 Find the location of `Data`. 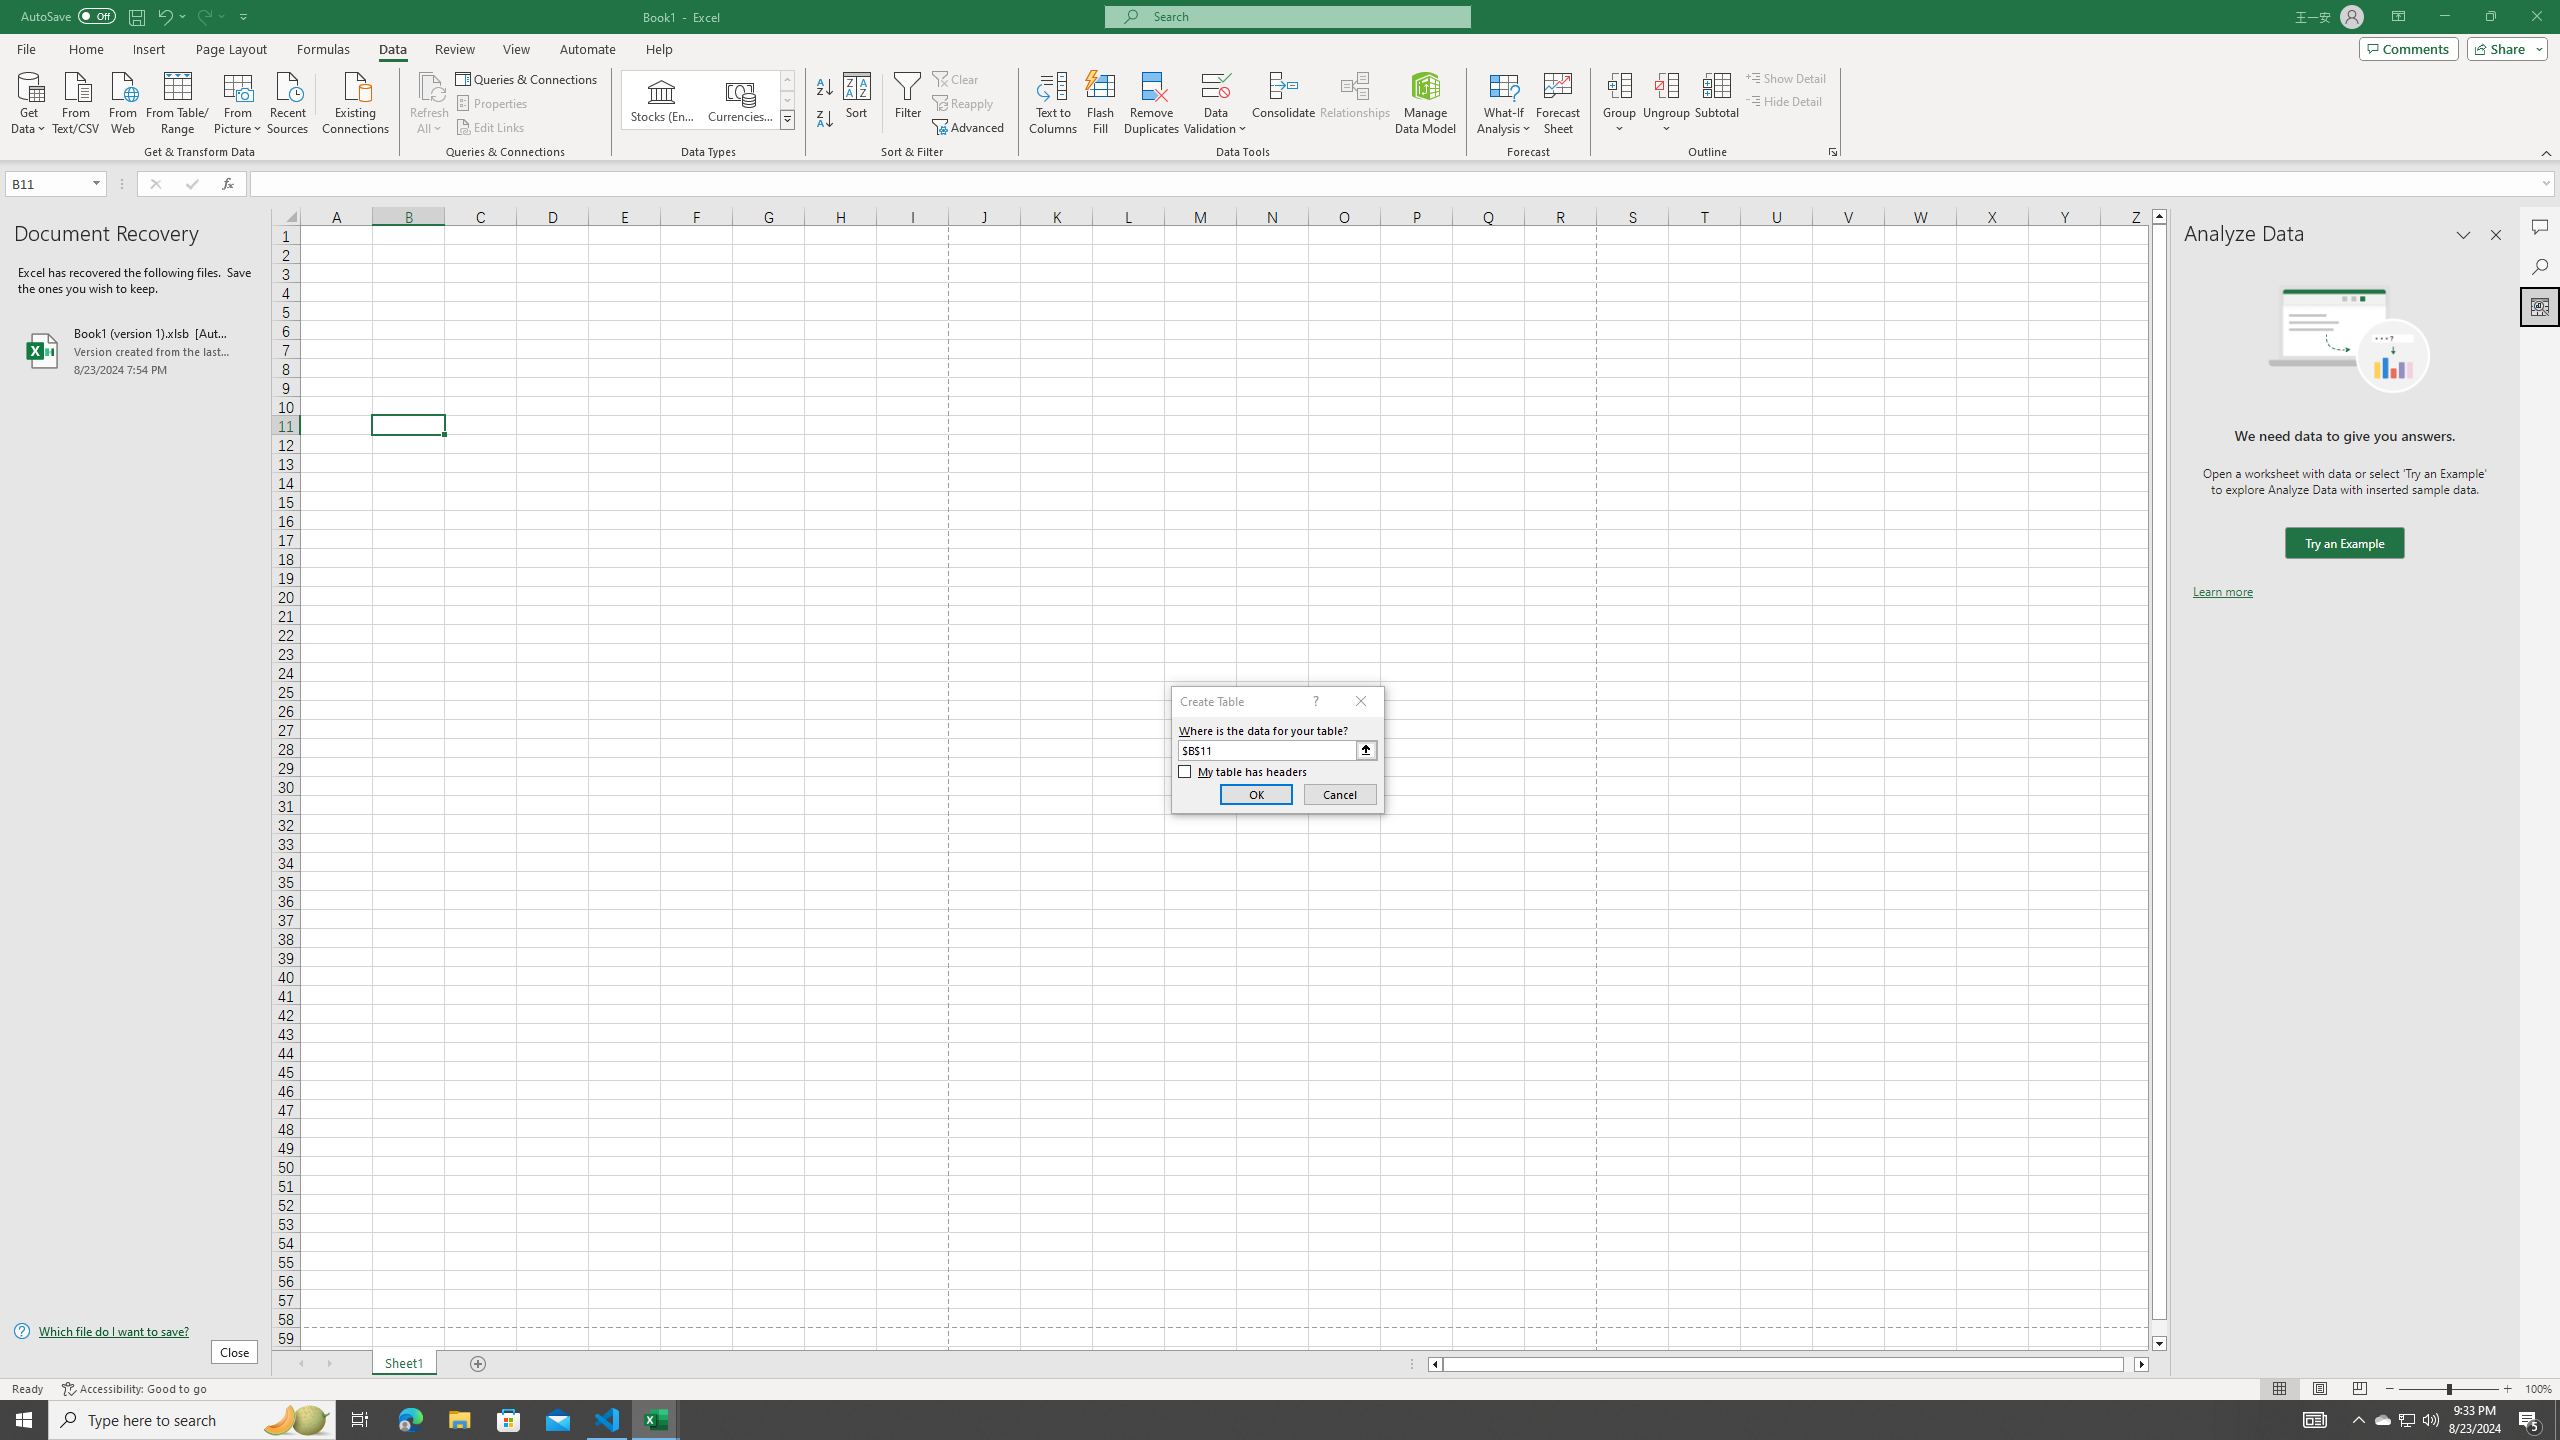

Data is located at coordinates (392, 49).